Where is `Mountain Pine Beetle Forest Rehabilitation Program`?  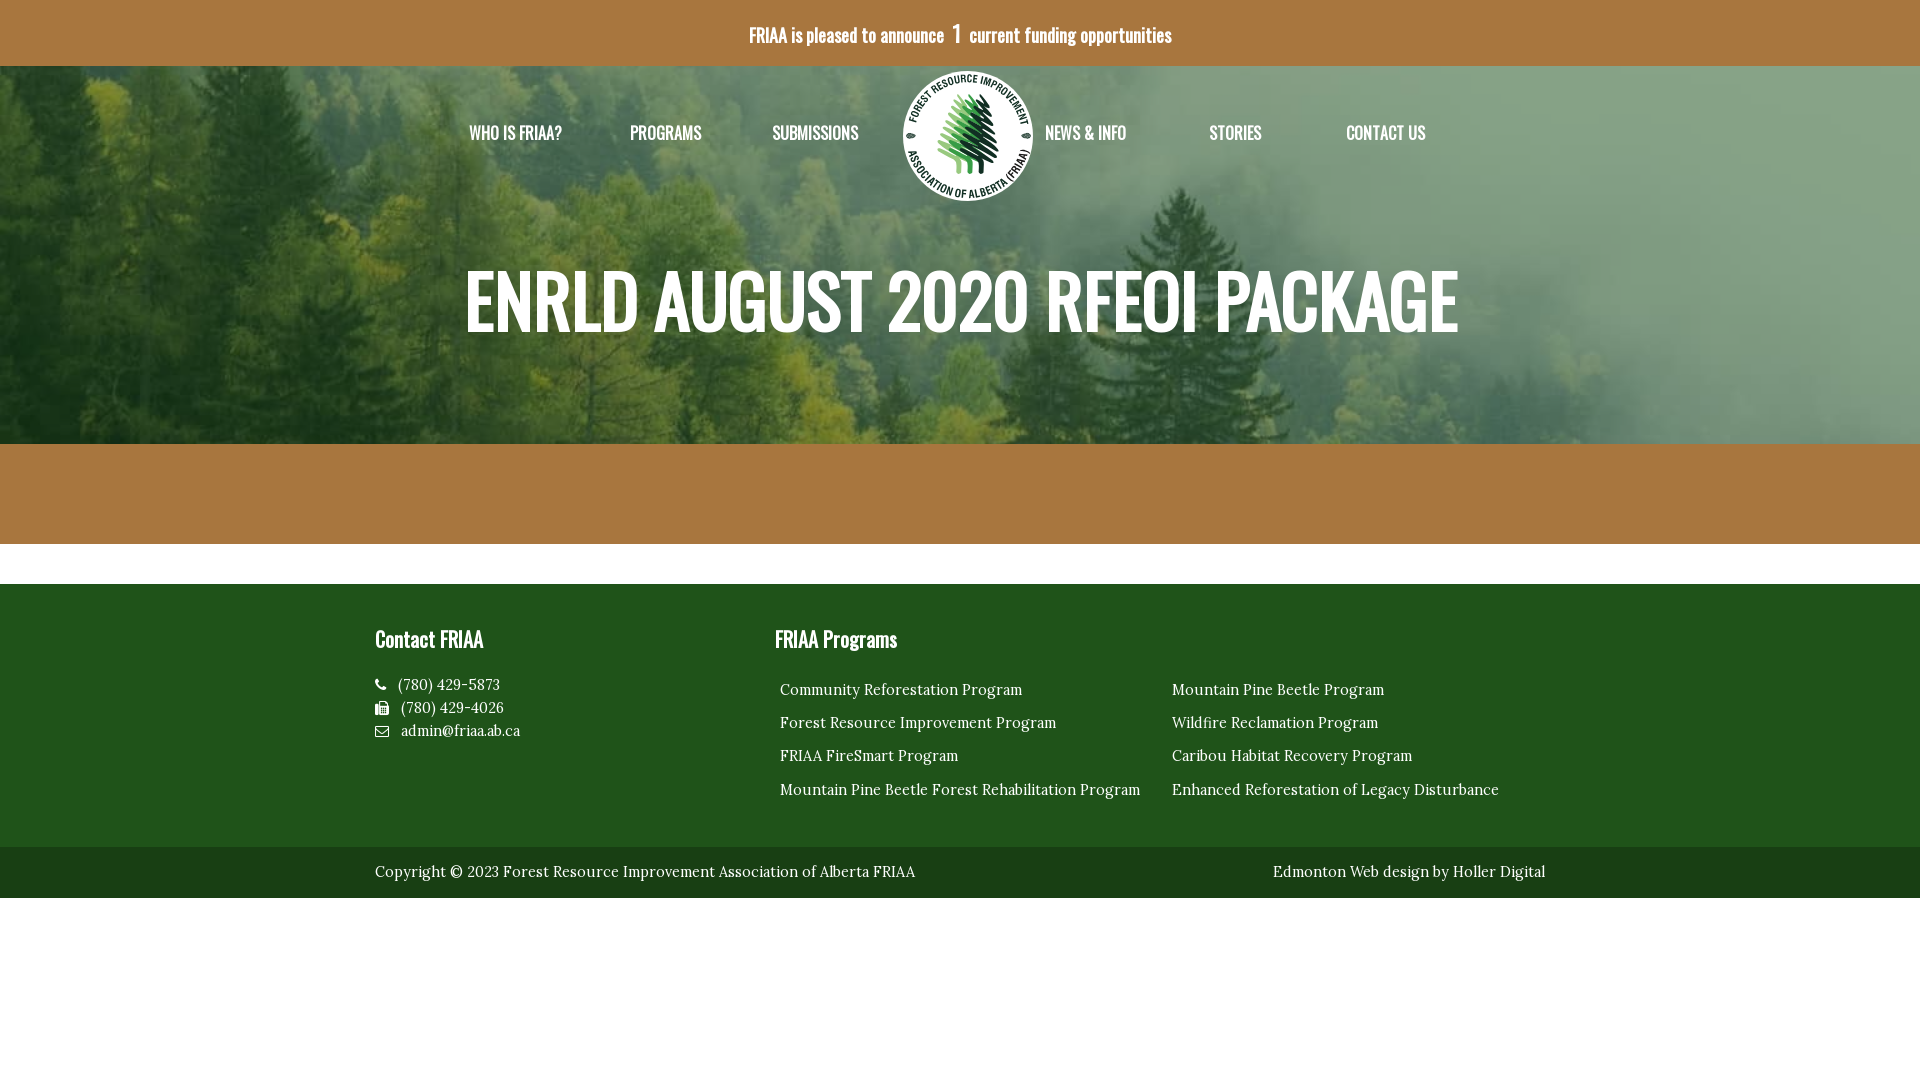 Mountain Pine Beetle Forest Rehabilitation Program is located at coordinates (964, 790).